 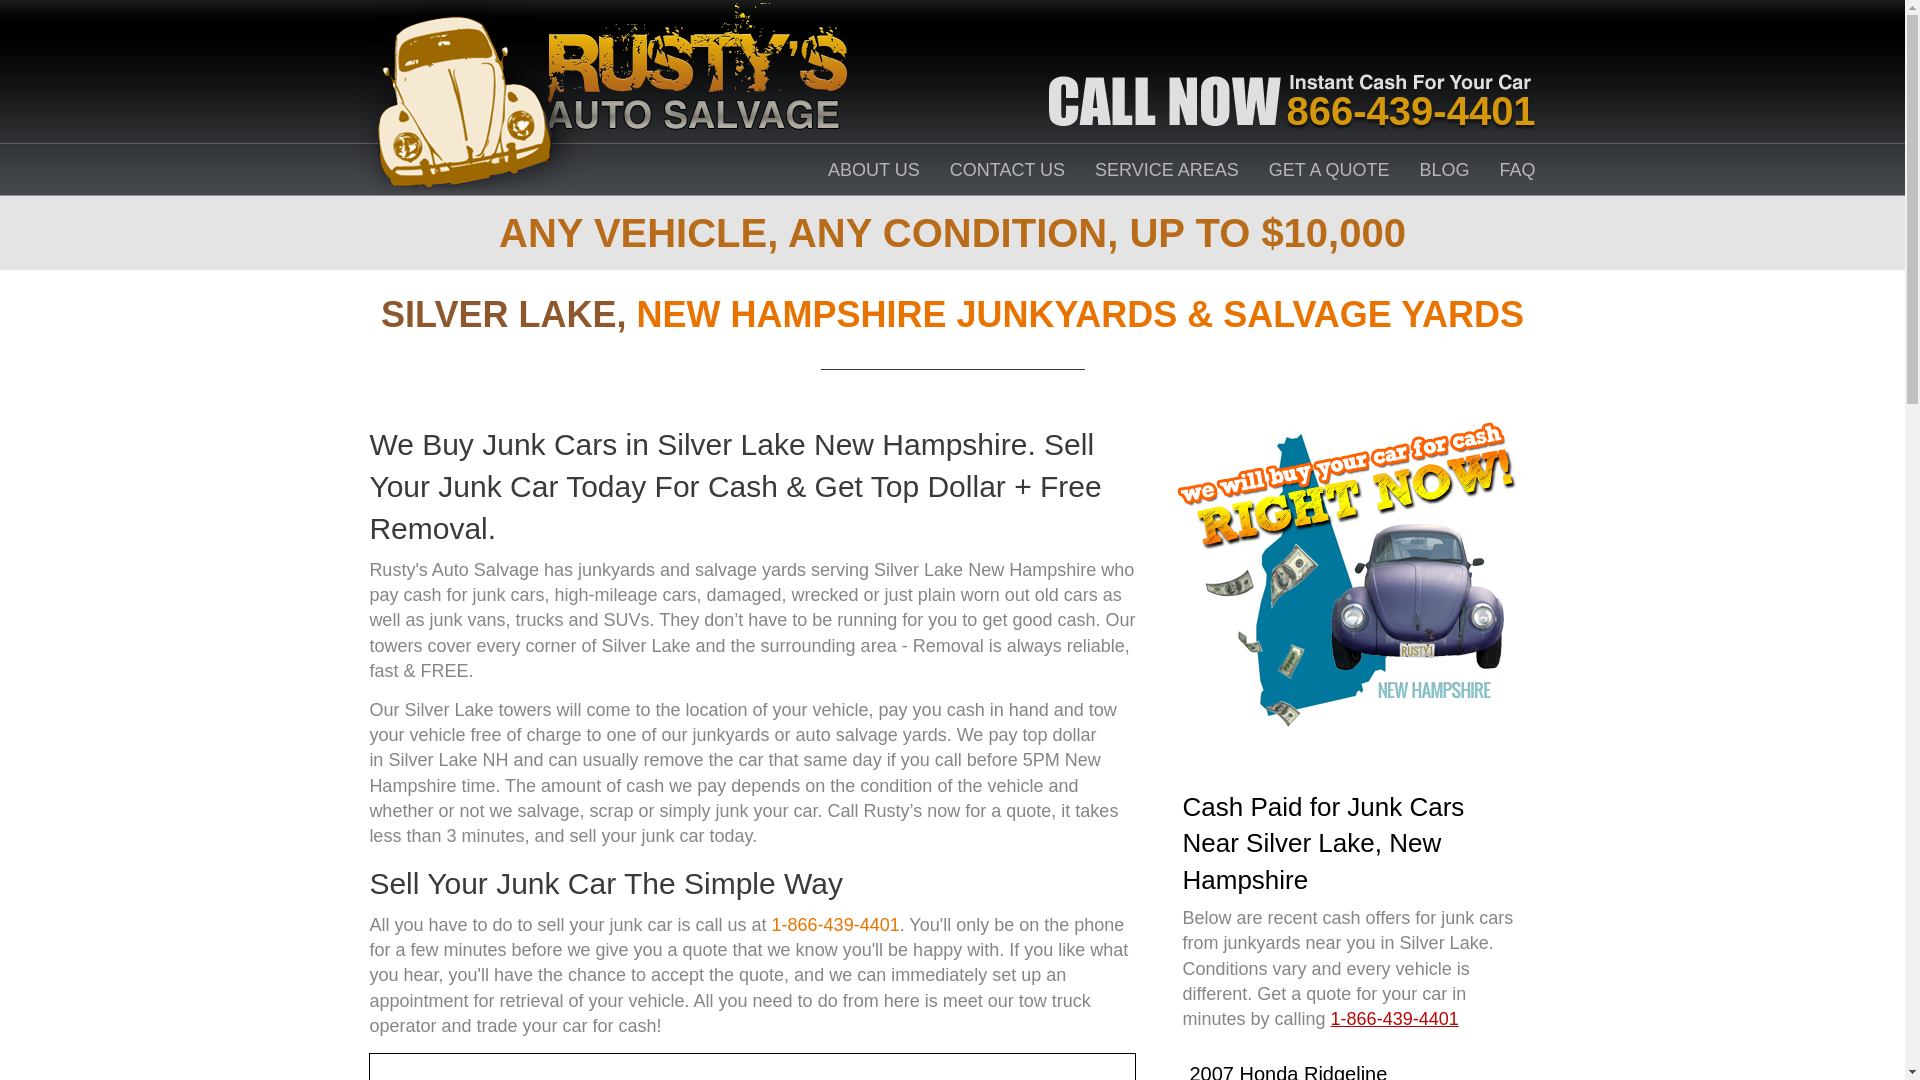 What do you see at coordinates (1330, 170) in the screenshot?
I see `GET A QUOTE` at bounding box center [1330, 170].